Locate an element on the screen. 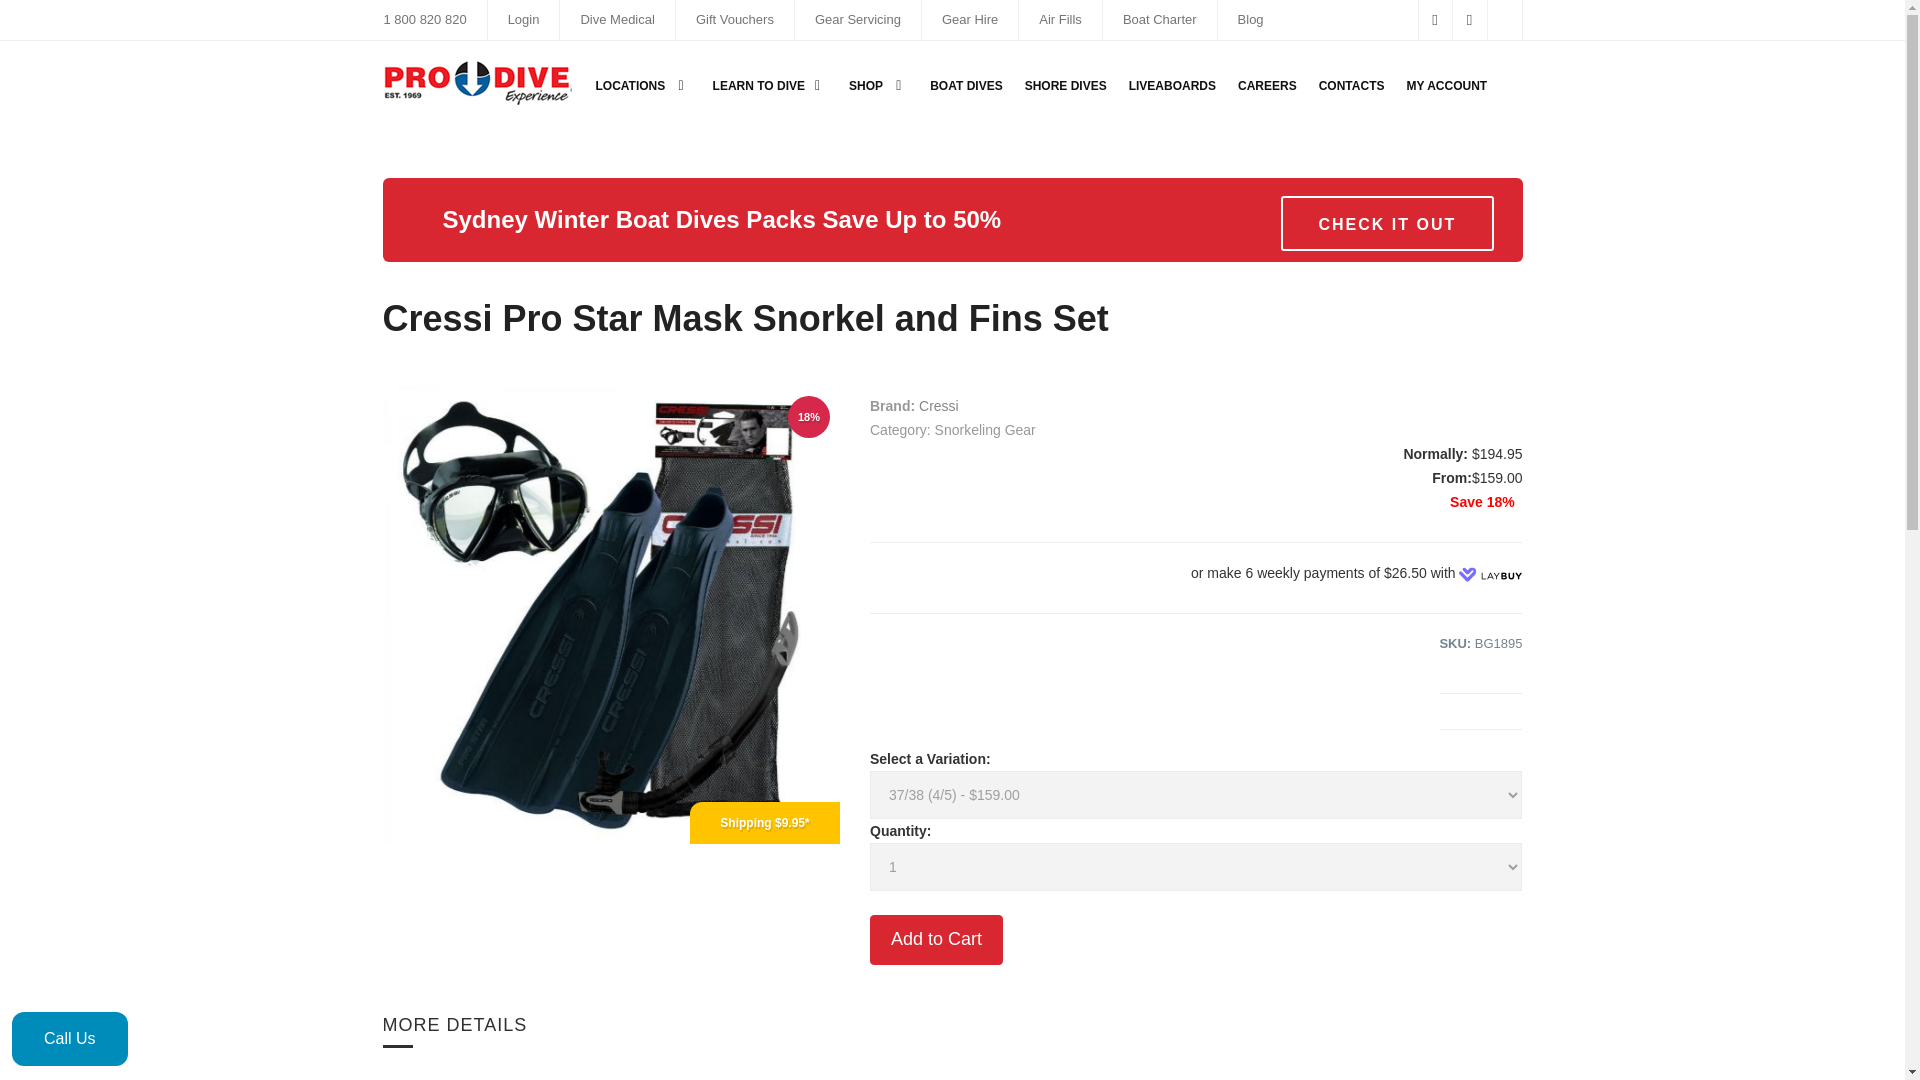 The height and width of the screenshot is (1080, 1920). Boat Charter is located at coordinates (1160, 19).